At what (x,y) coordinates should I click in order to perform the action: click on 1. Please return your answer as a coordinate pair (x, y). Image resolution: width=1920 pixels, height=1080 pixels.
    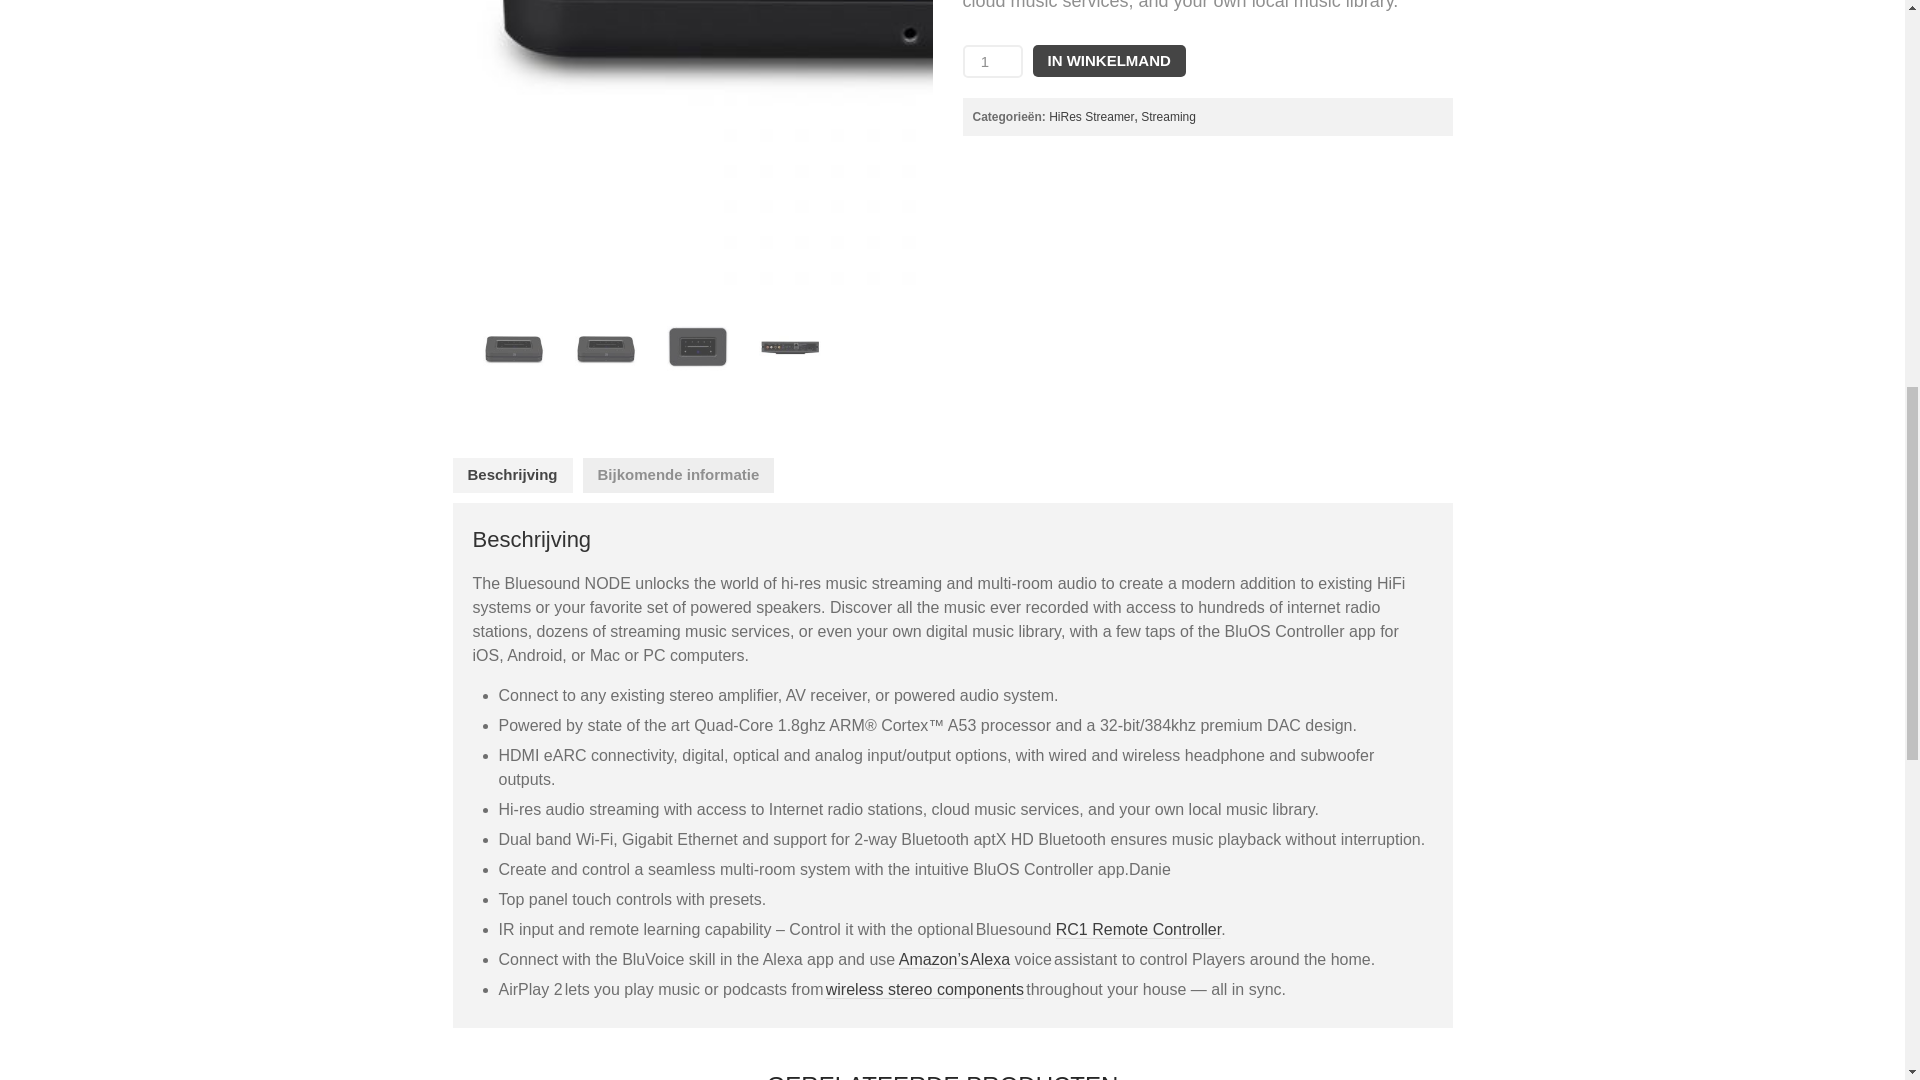
    Looking at the image, I should click on (991, 61).